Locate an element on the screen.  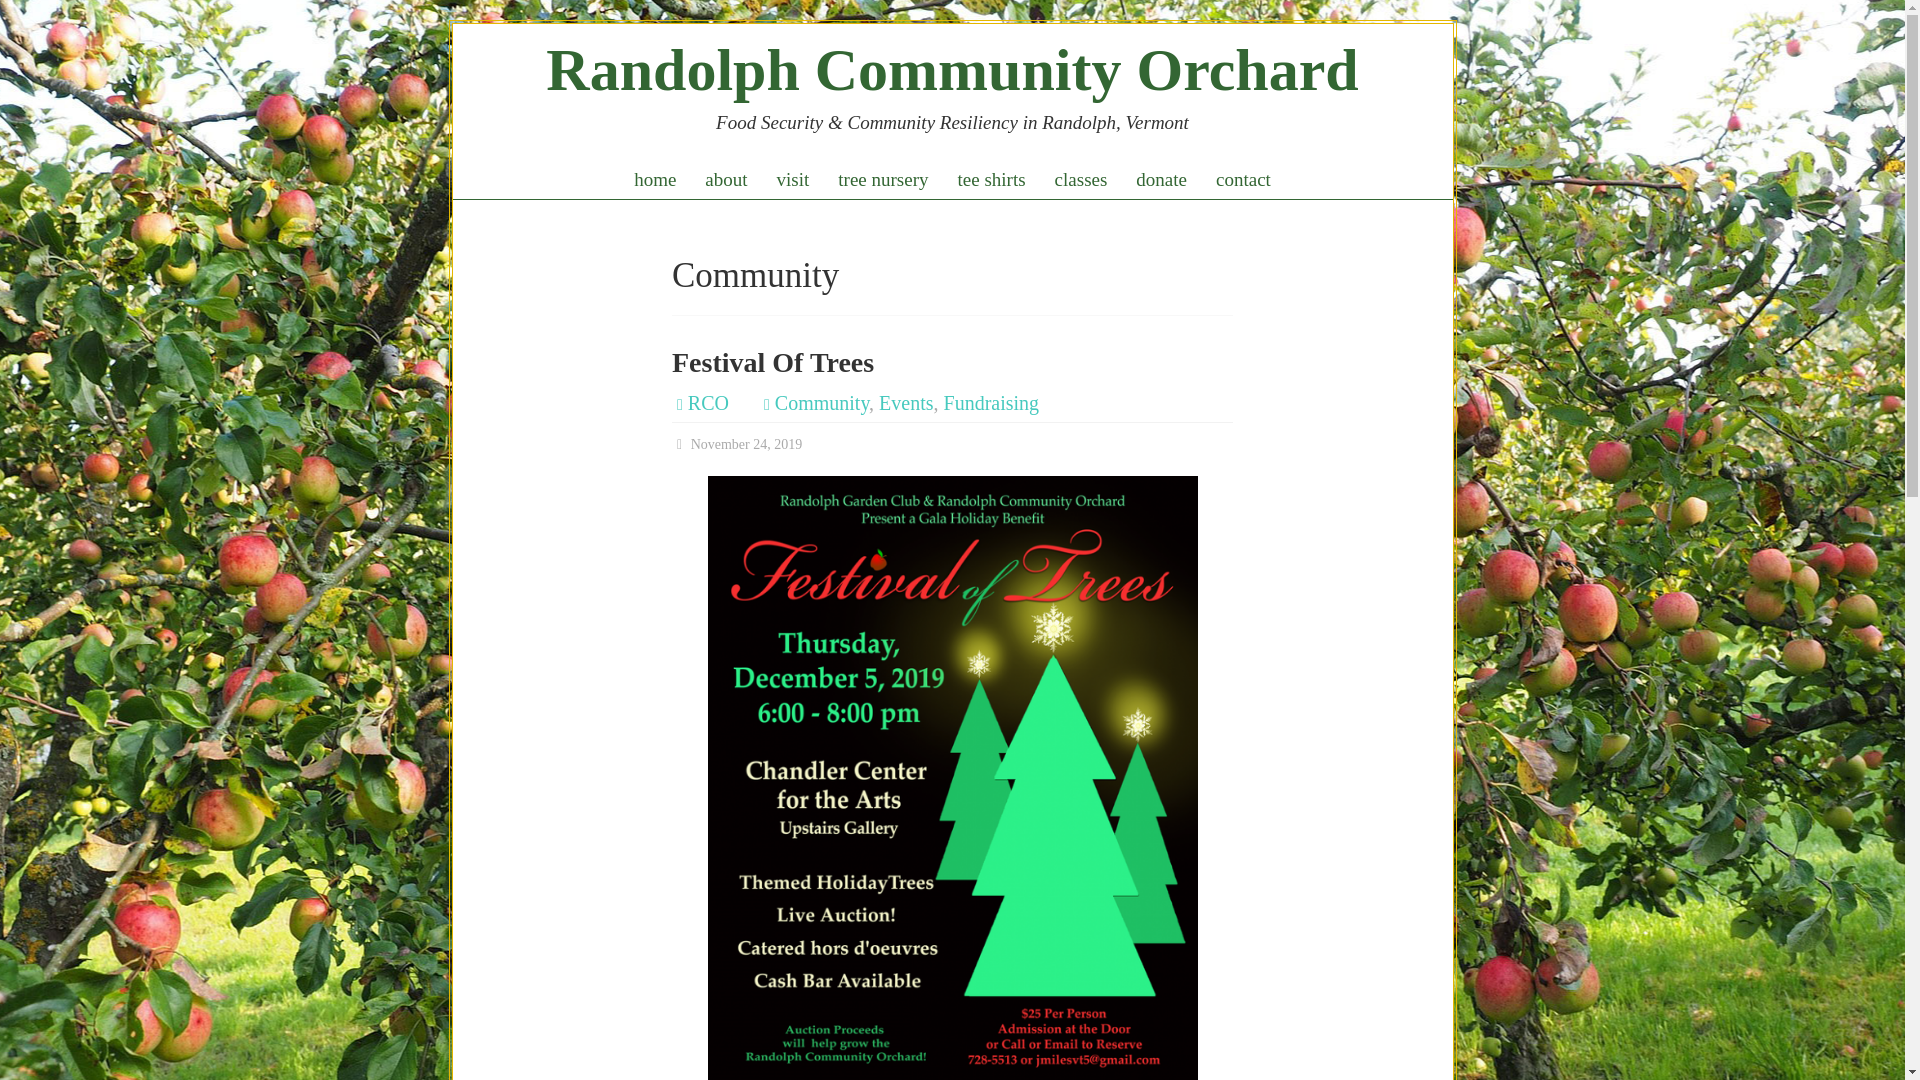
9:44 pm is located at coordinates (737, 444).